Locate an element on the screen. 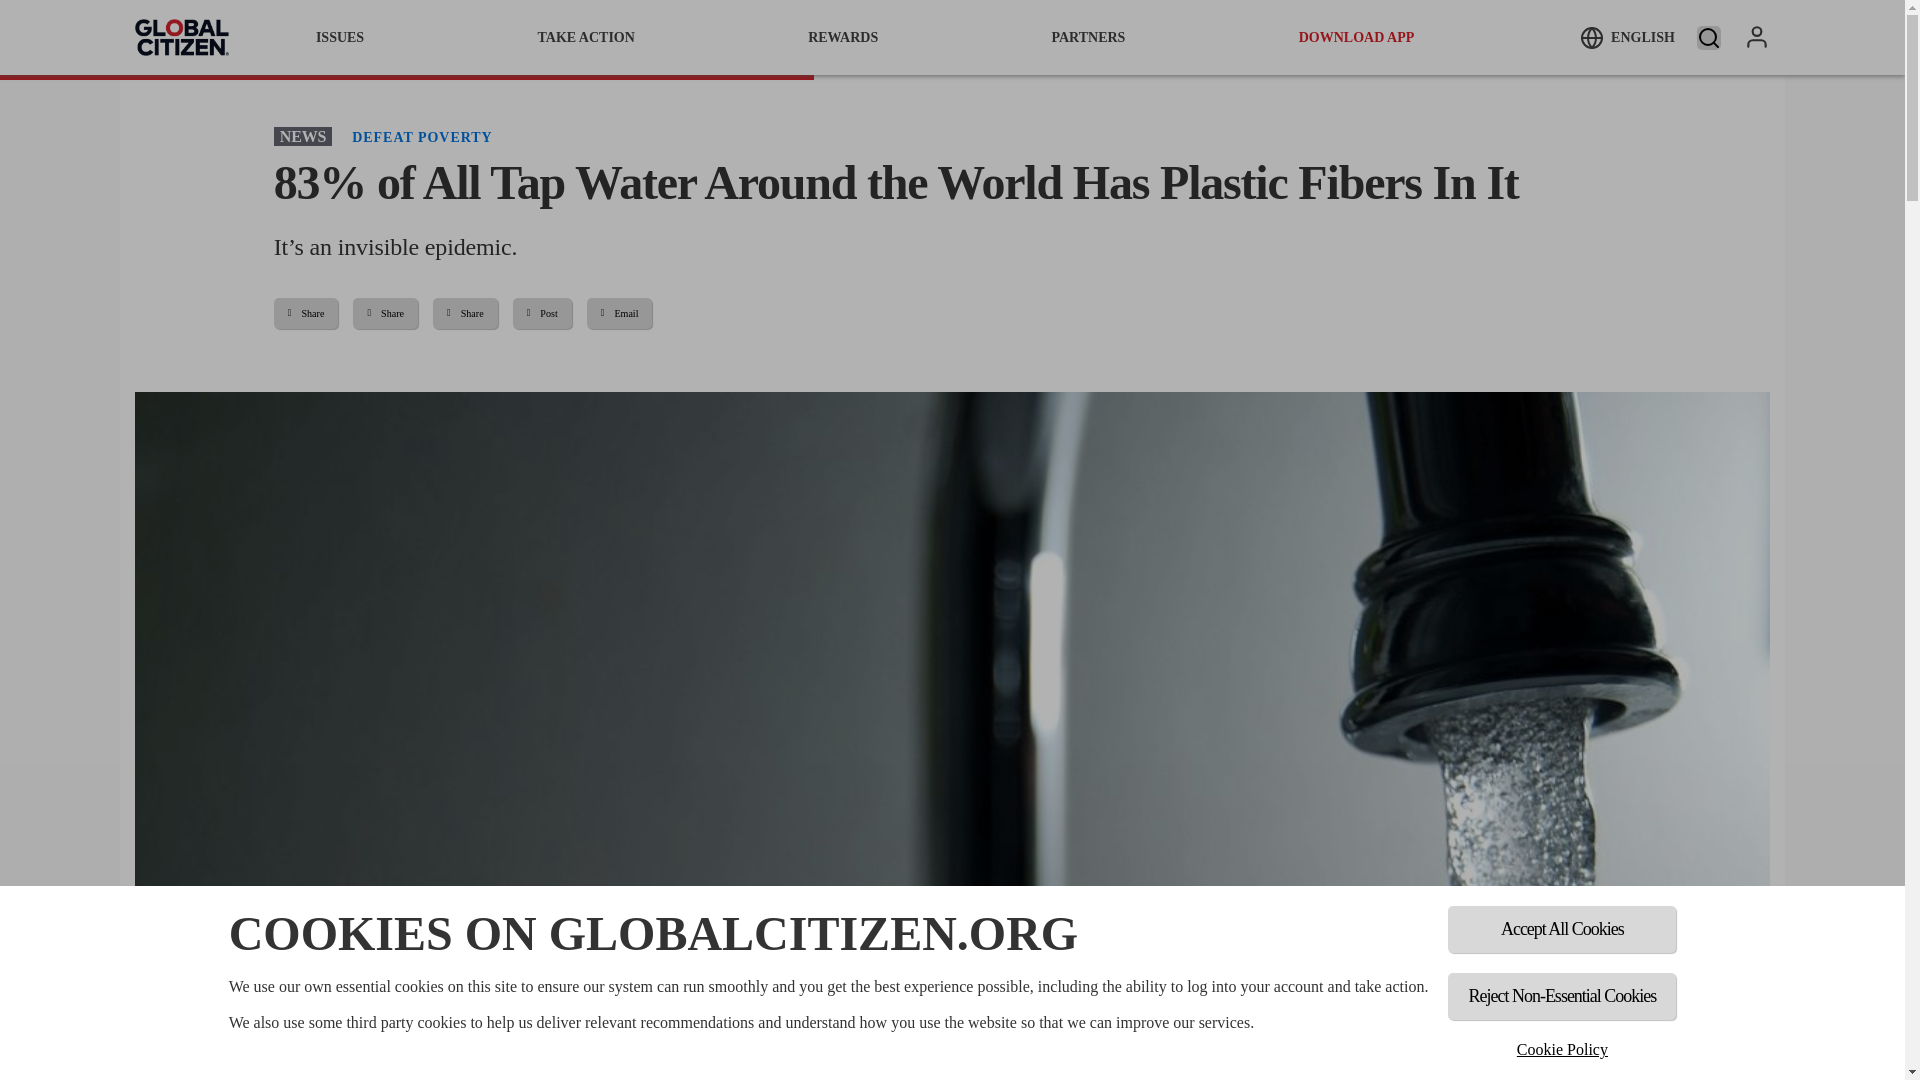 This screenshot has width=1920, height=1080. DOWNLOAD APP is located at coordinates (1357, 37).